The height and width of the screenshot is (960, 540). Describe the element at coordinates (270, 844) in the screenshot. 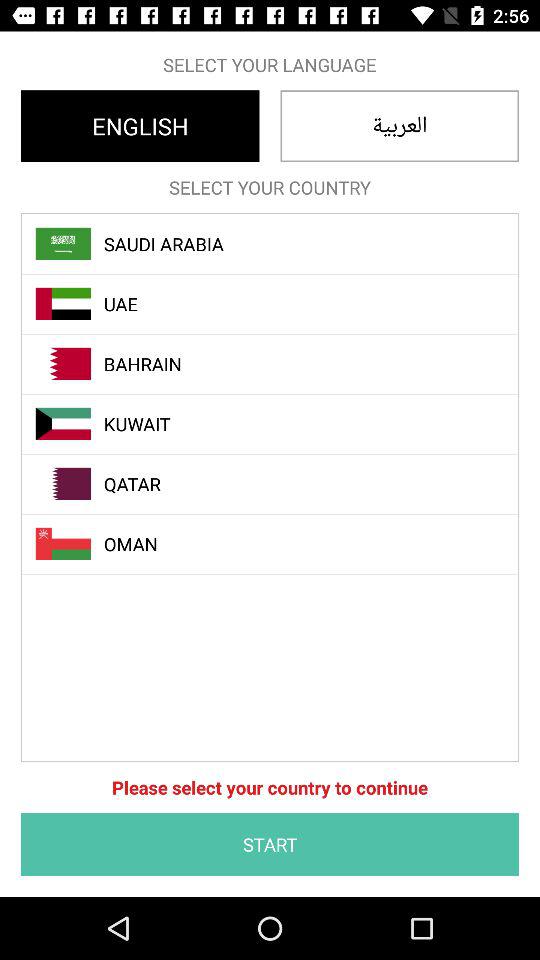

I see `swipe to start` at that location.